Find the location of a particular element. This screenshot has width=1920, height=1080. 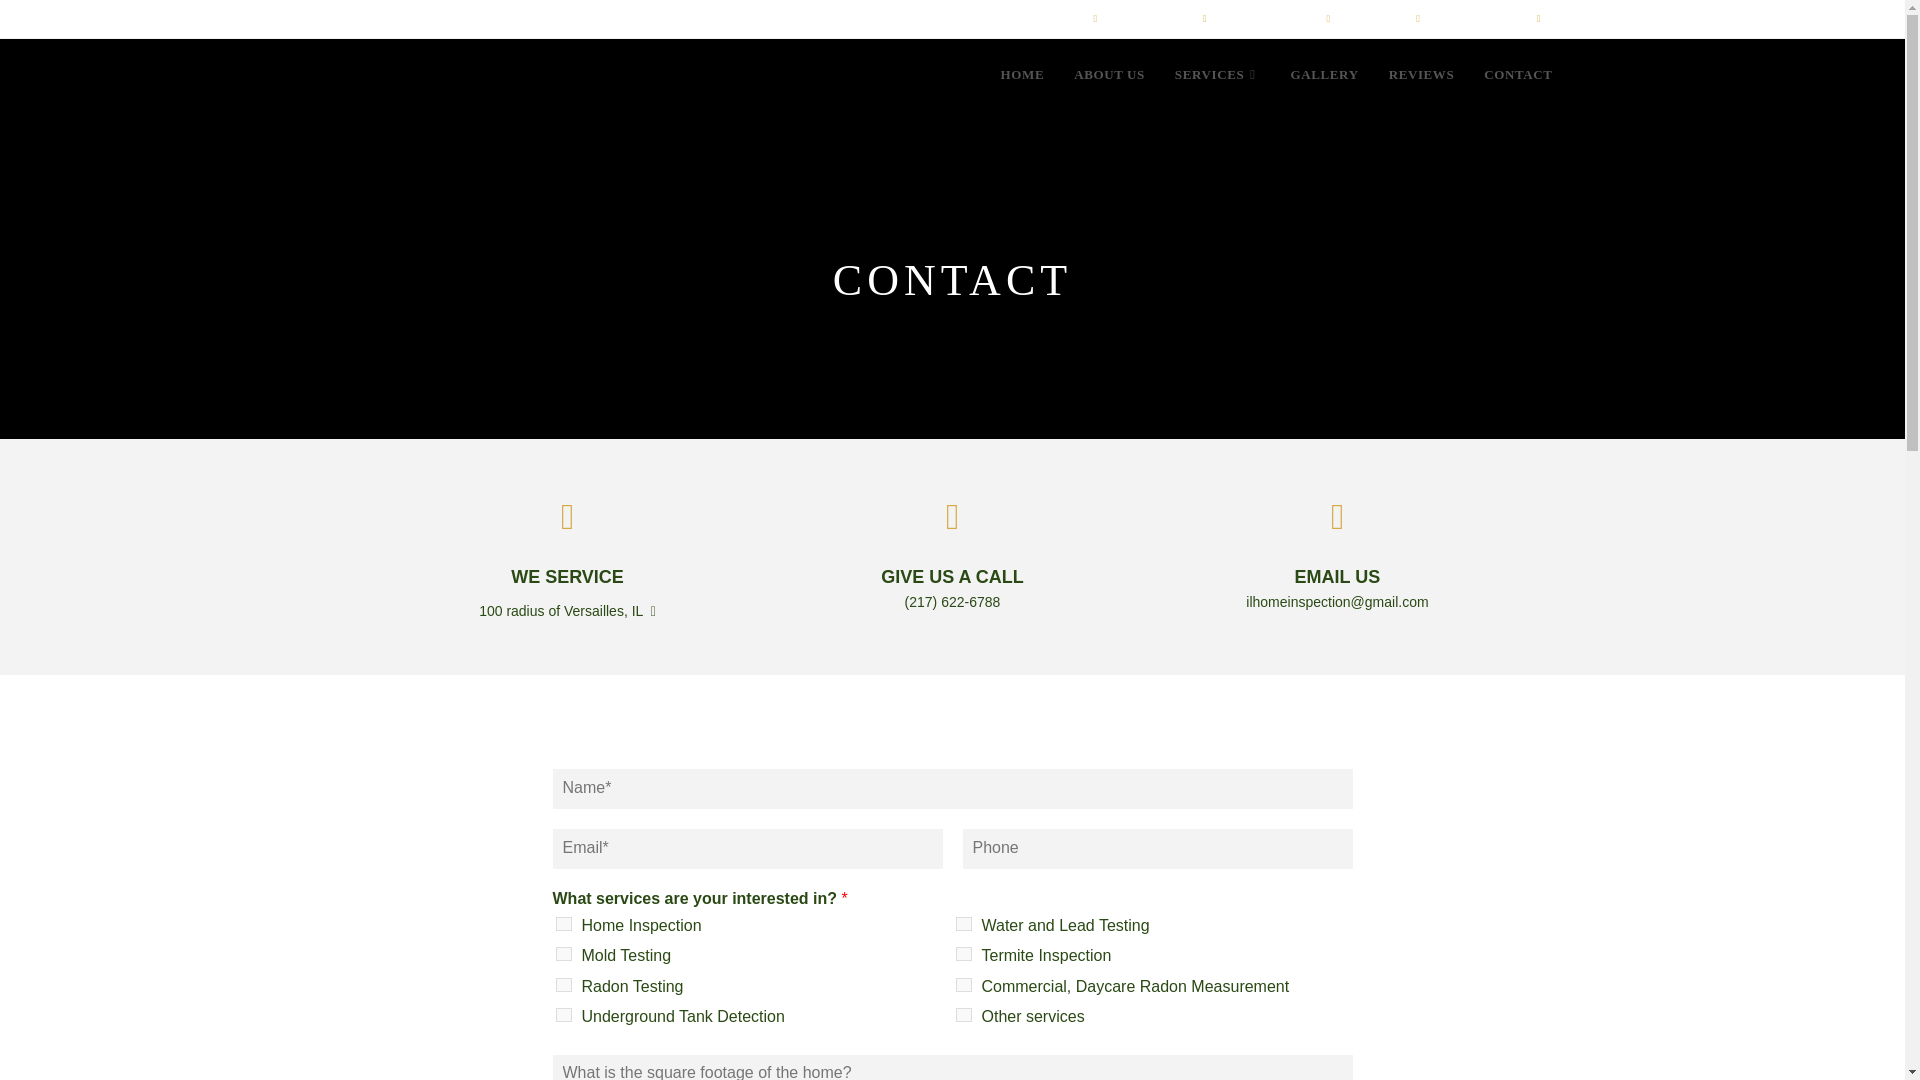

REVIEWS is located at coordinates (1422, 74).